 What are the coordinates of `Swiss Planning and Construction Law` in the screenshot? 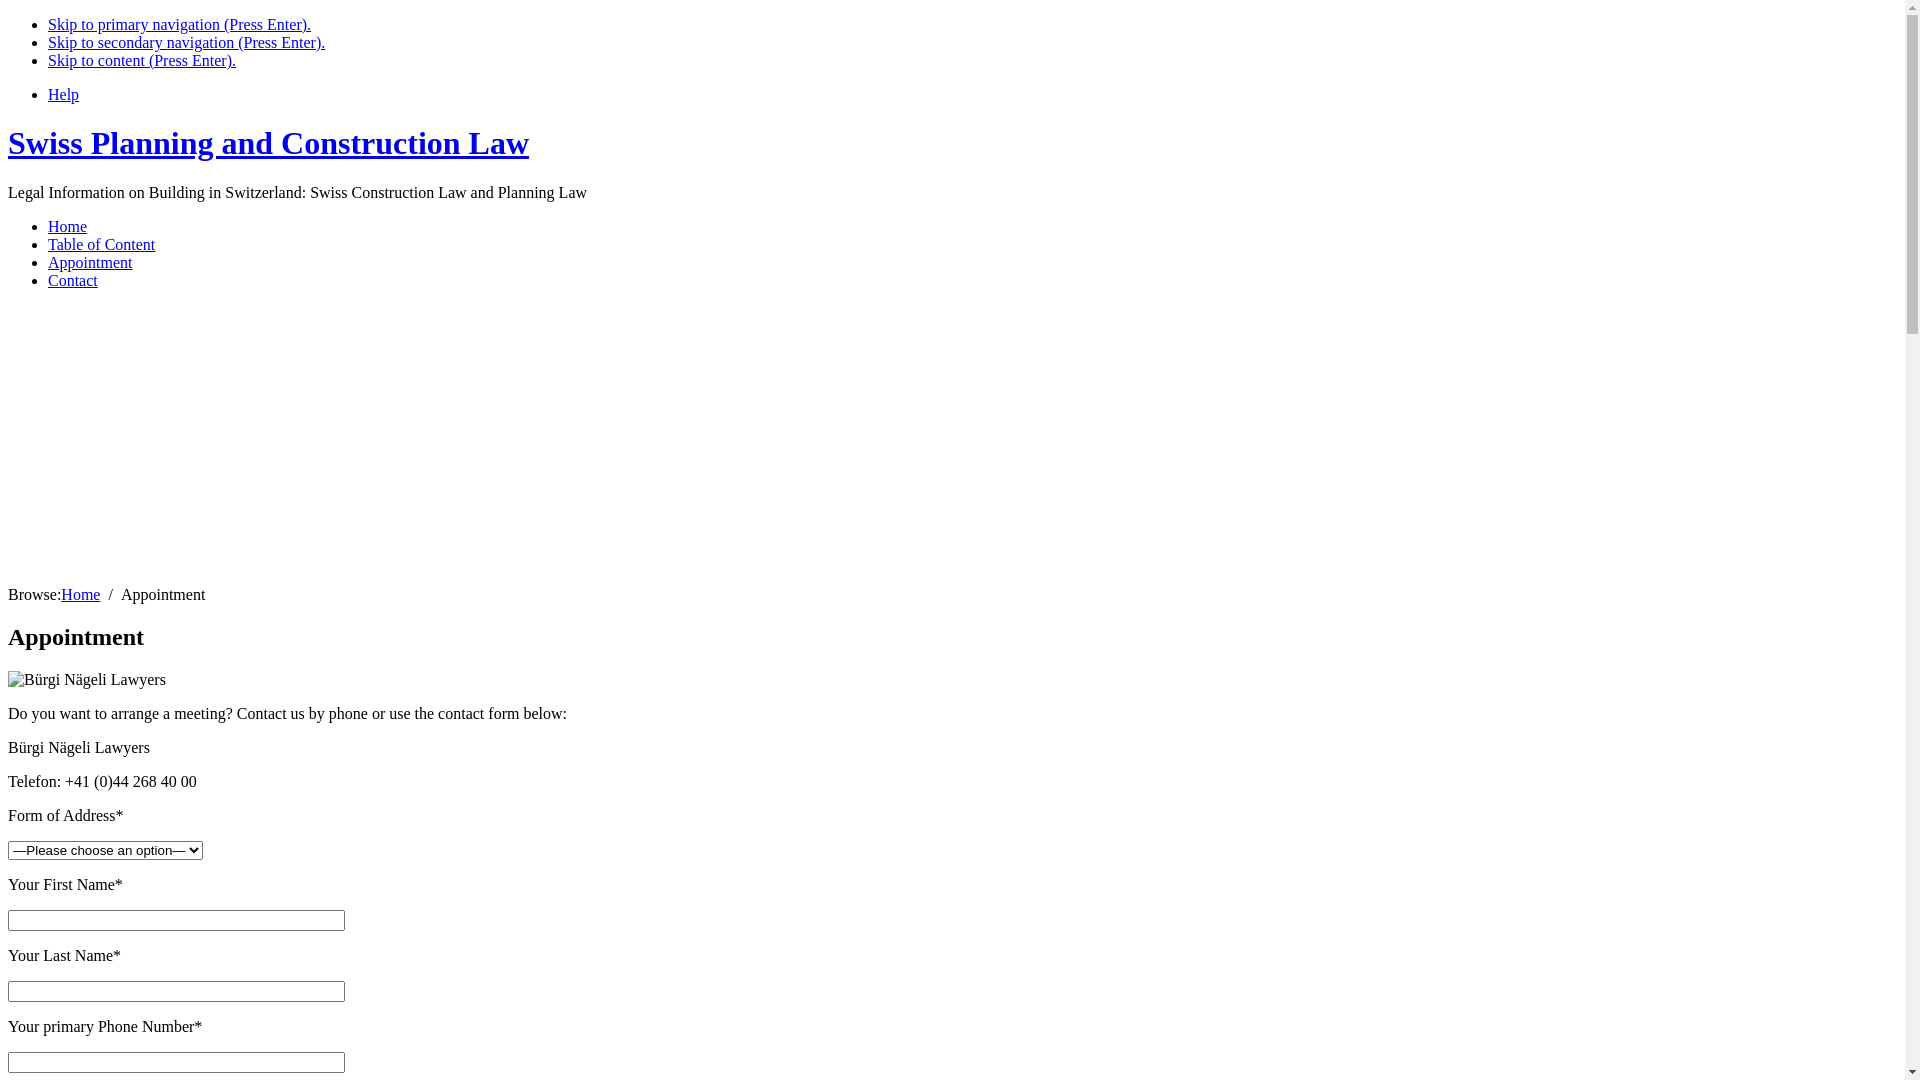 It's located at (268, 143).